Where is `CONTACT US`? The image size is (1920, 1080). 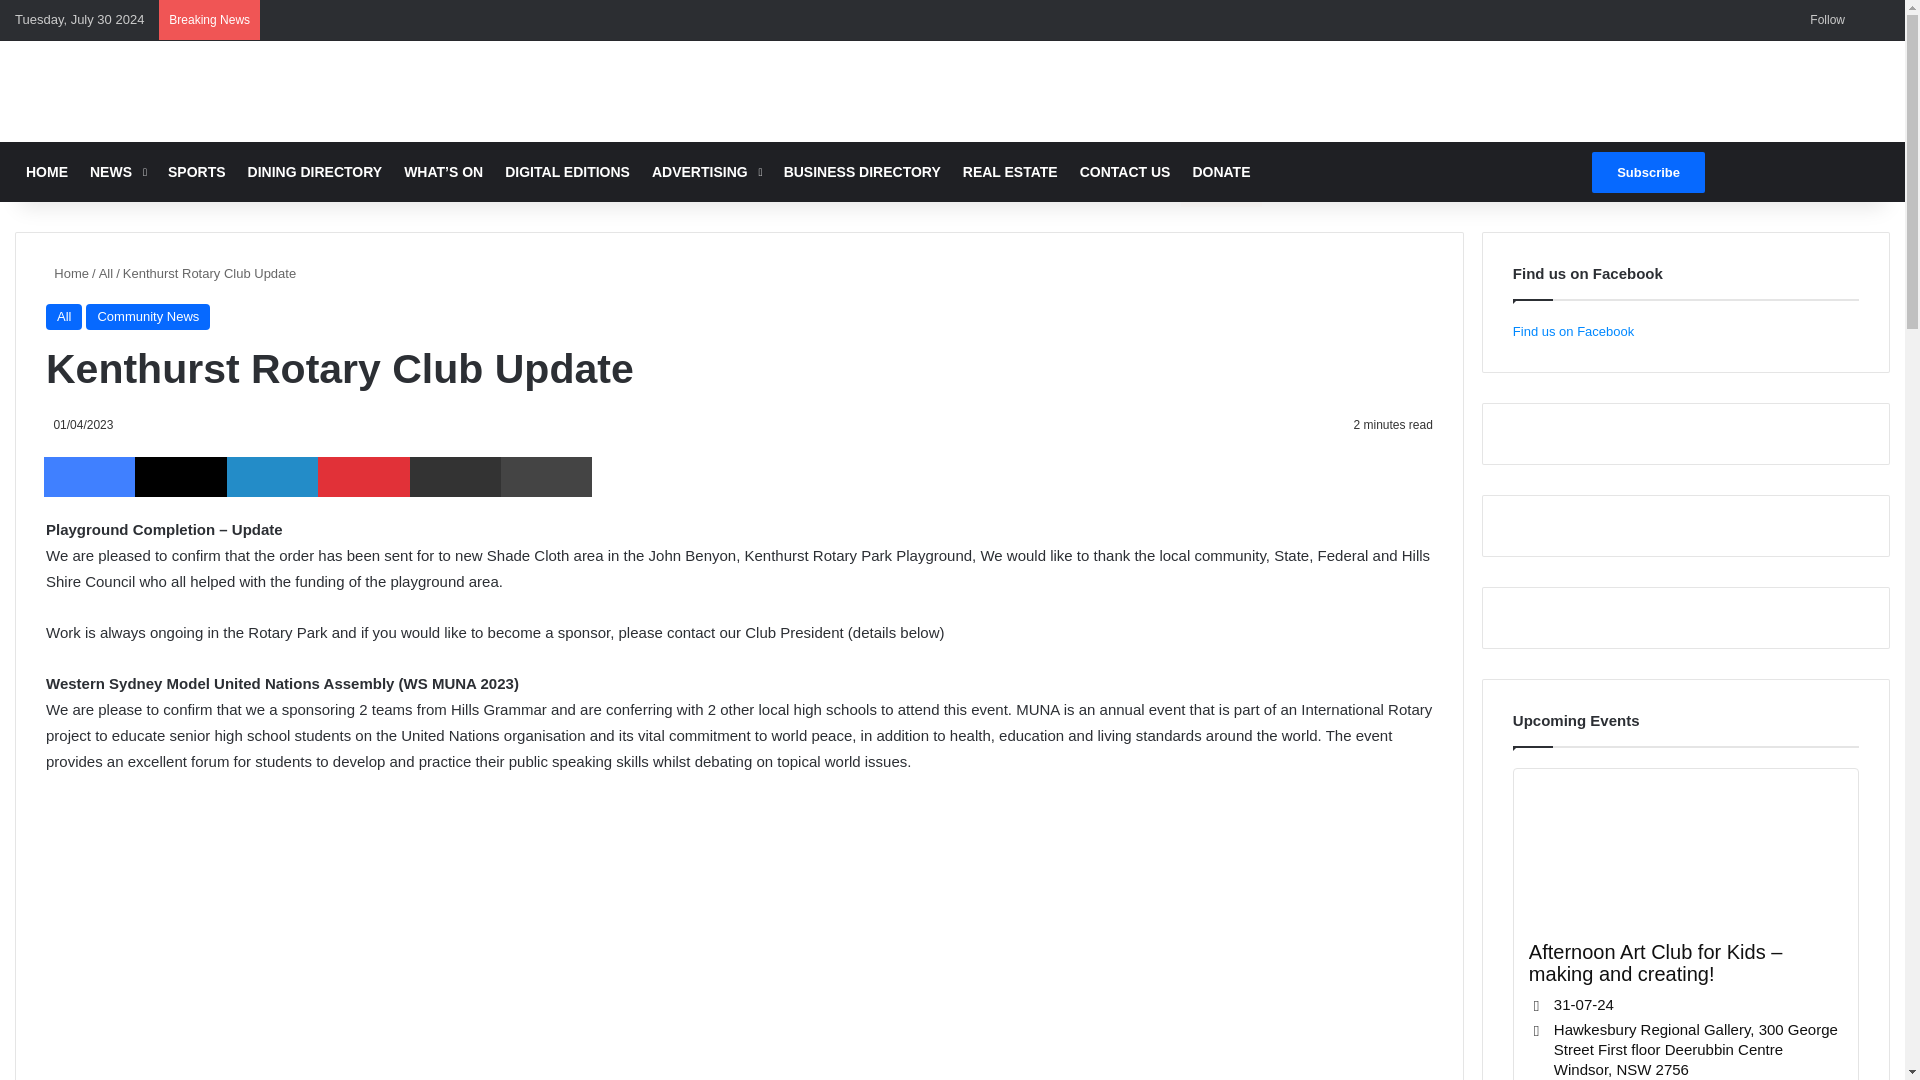 CONTACT US is located at coordinates (1126, 171).